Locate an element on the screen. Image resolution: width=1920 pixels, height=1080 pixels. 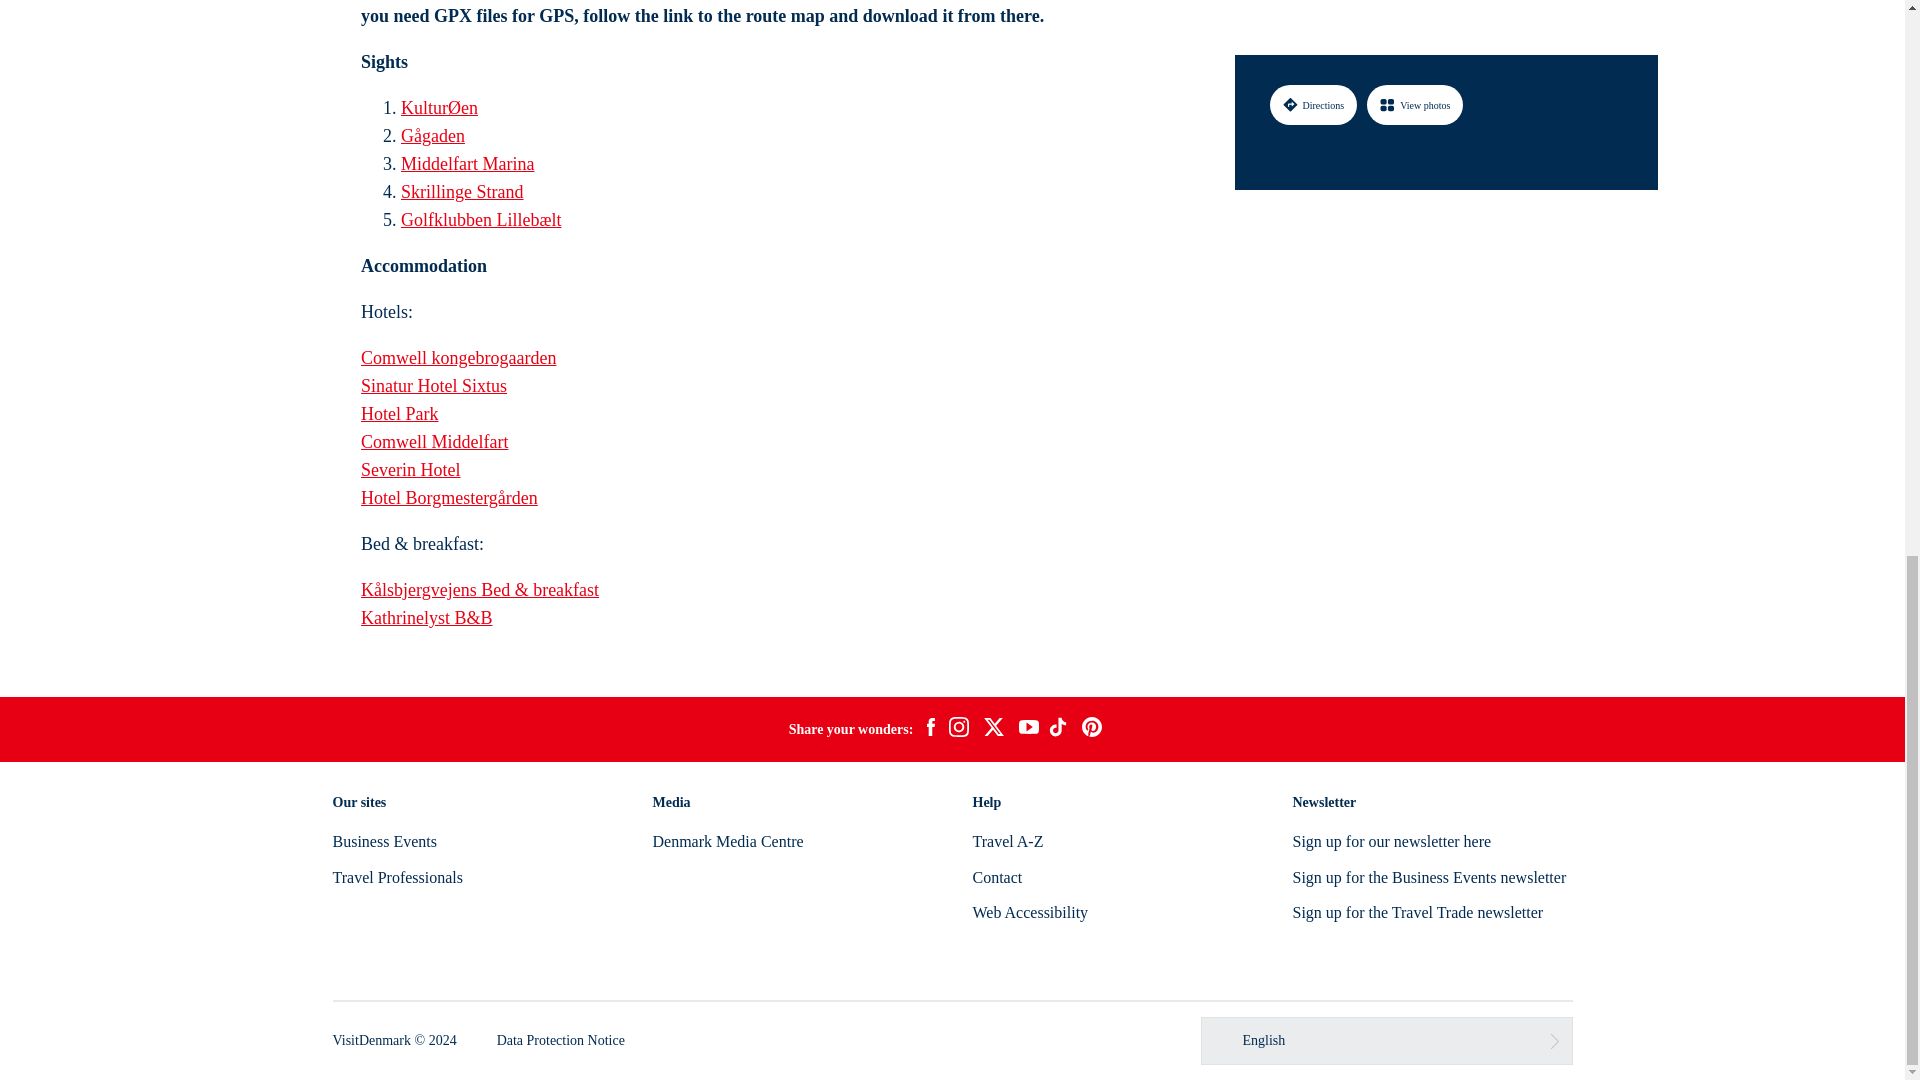
Business Events is located at coordinates (384, 840).